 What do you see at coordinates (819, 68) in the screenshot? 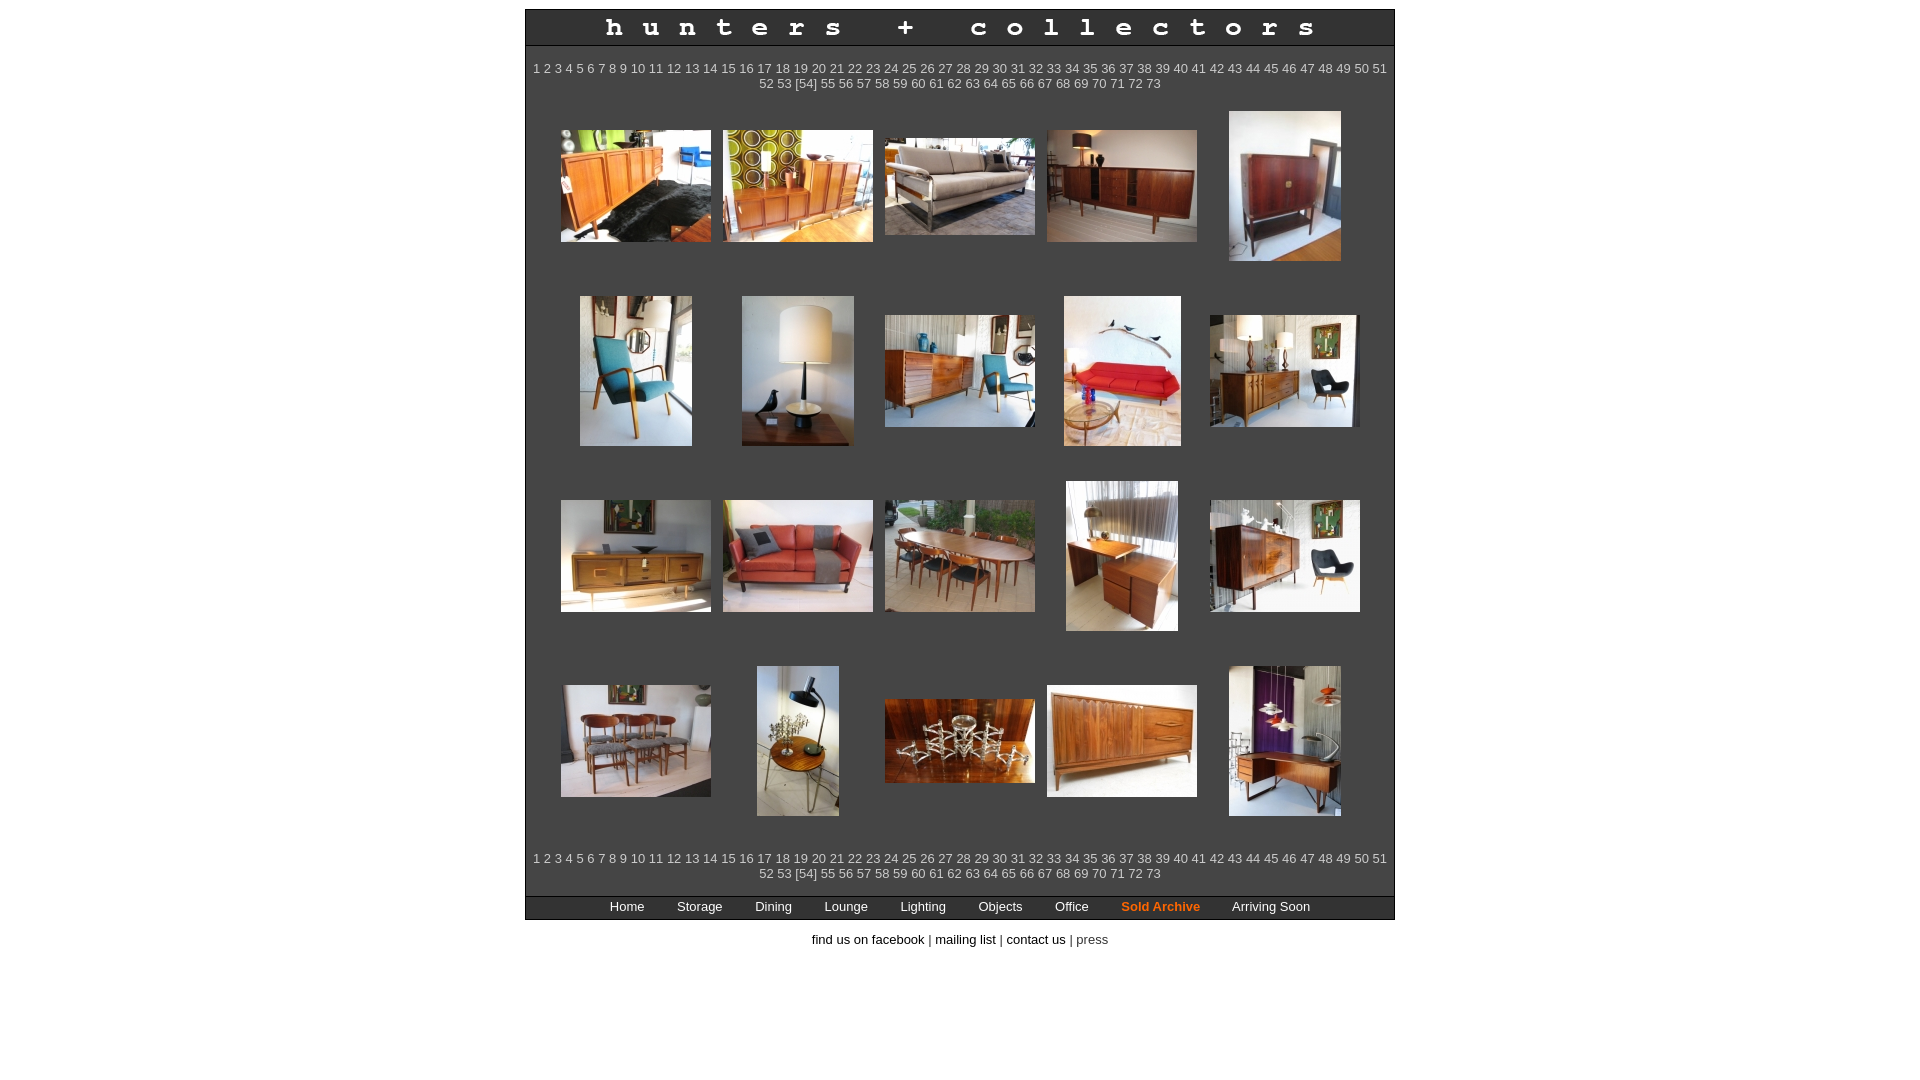
I see `20` at bounding box center [819, 68].